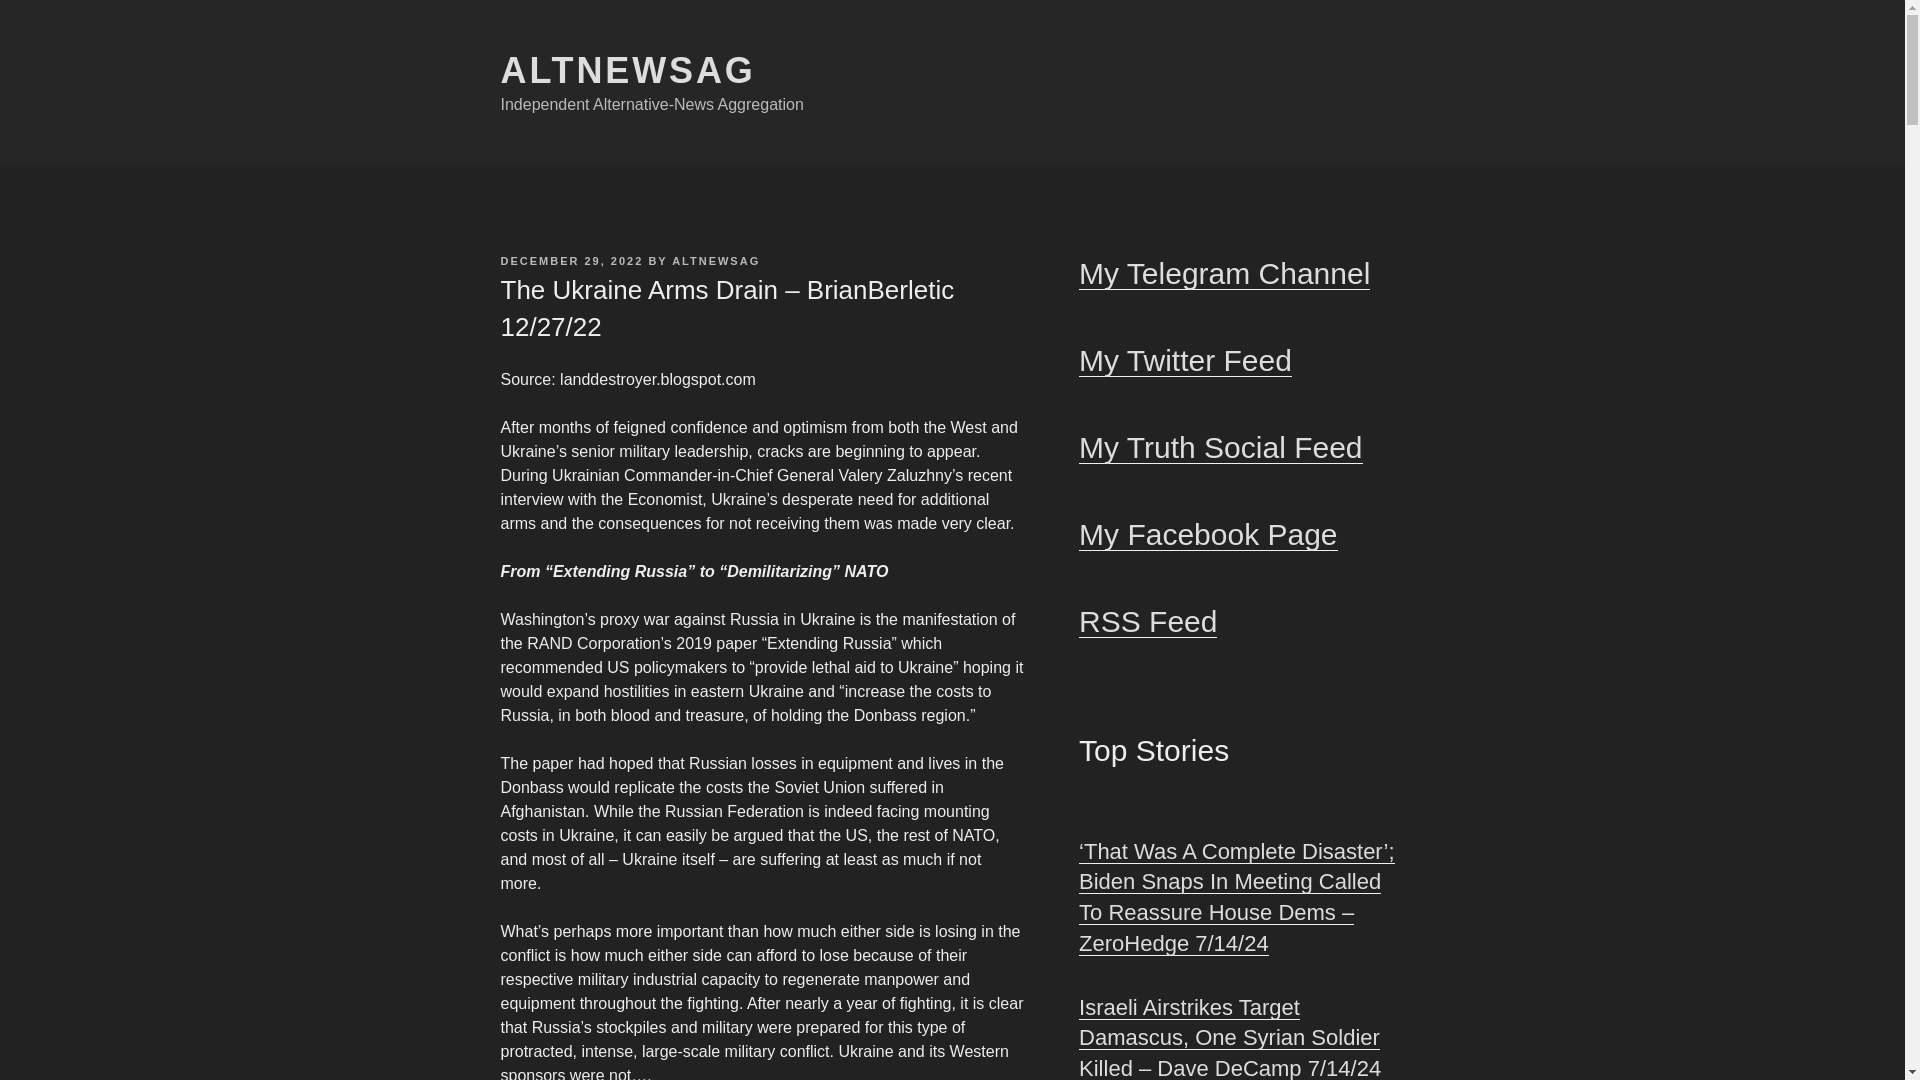 This screenshot has height=1080, width=1920. Describe the element at coordinates (1224, 274) in the screenshot. I see `My Telegram Channel` at that location.